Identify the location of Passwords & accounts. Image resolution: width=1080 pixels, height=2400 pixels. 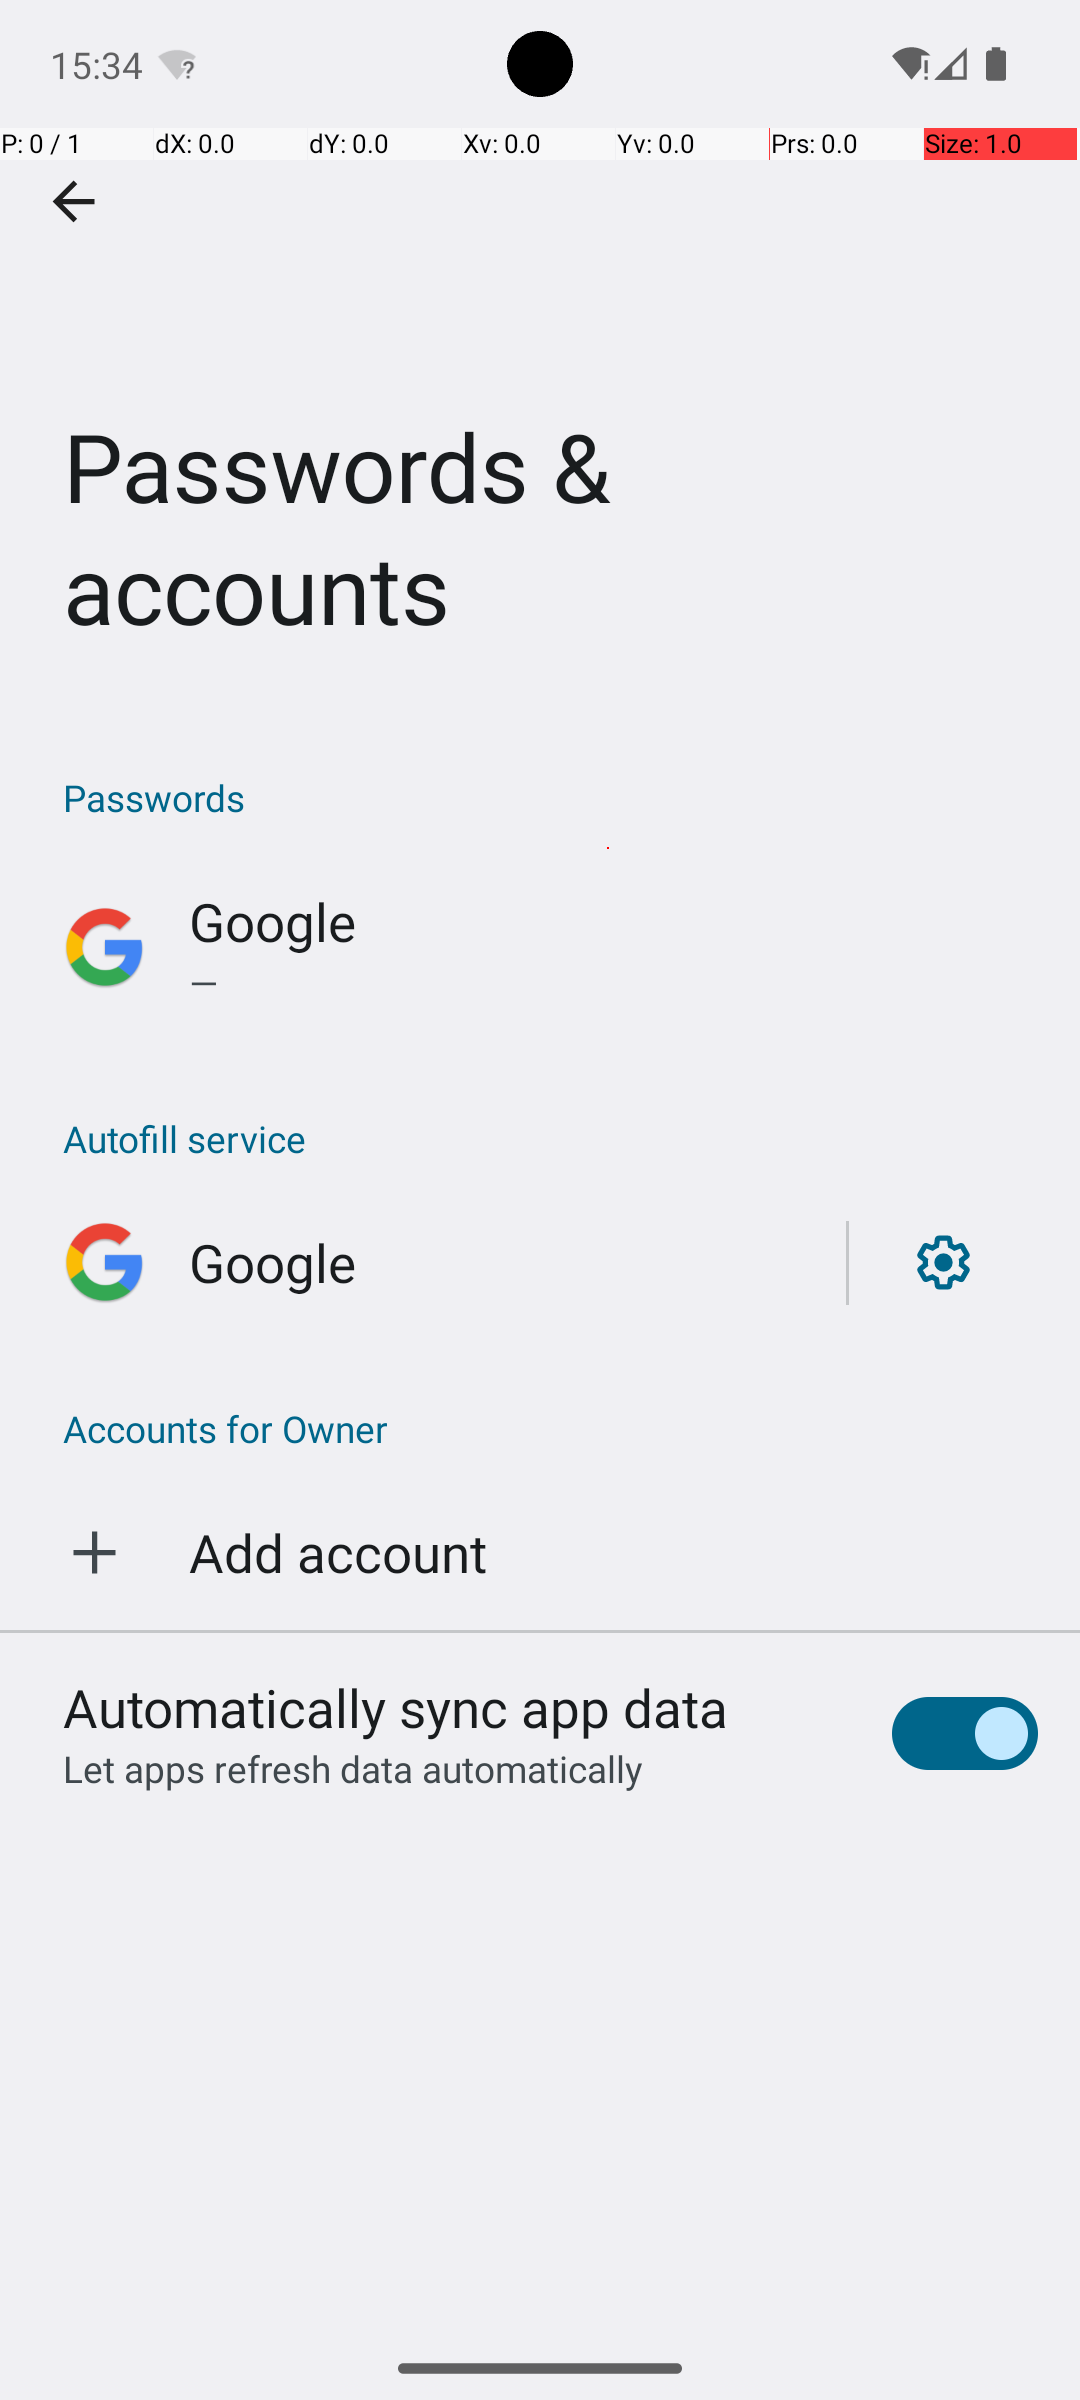
(540, 354).